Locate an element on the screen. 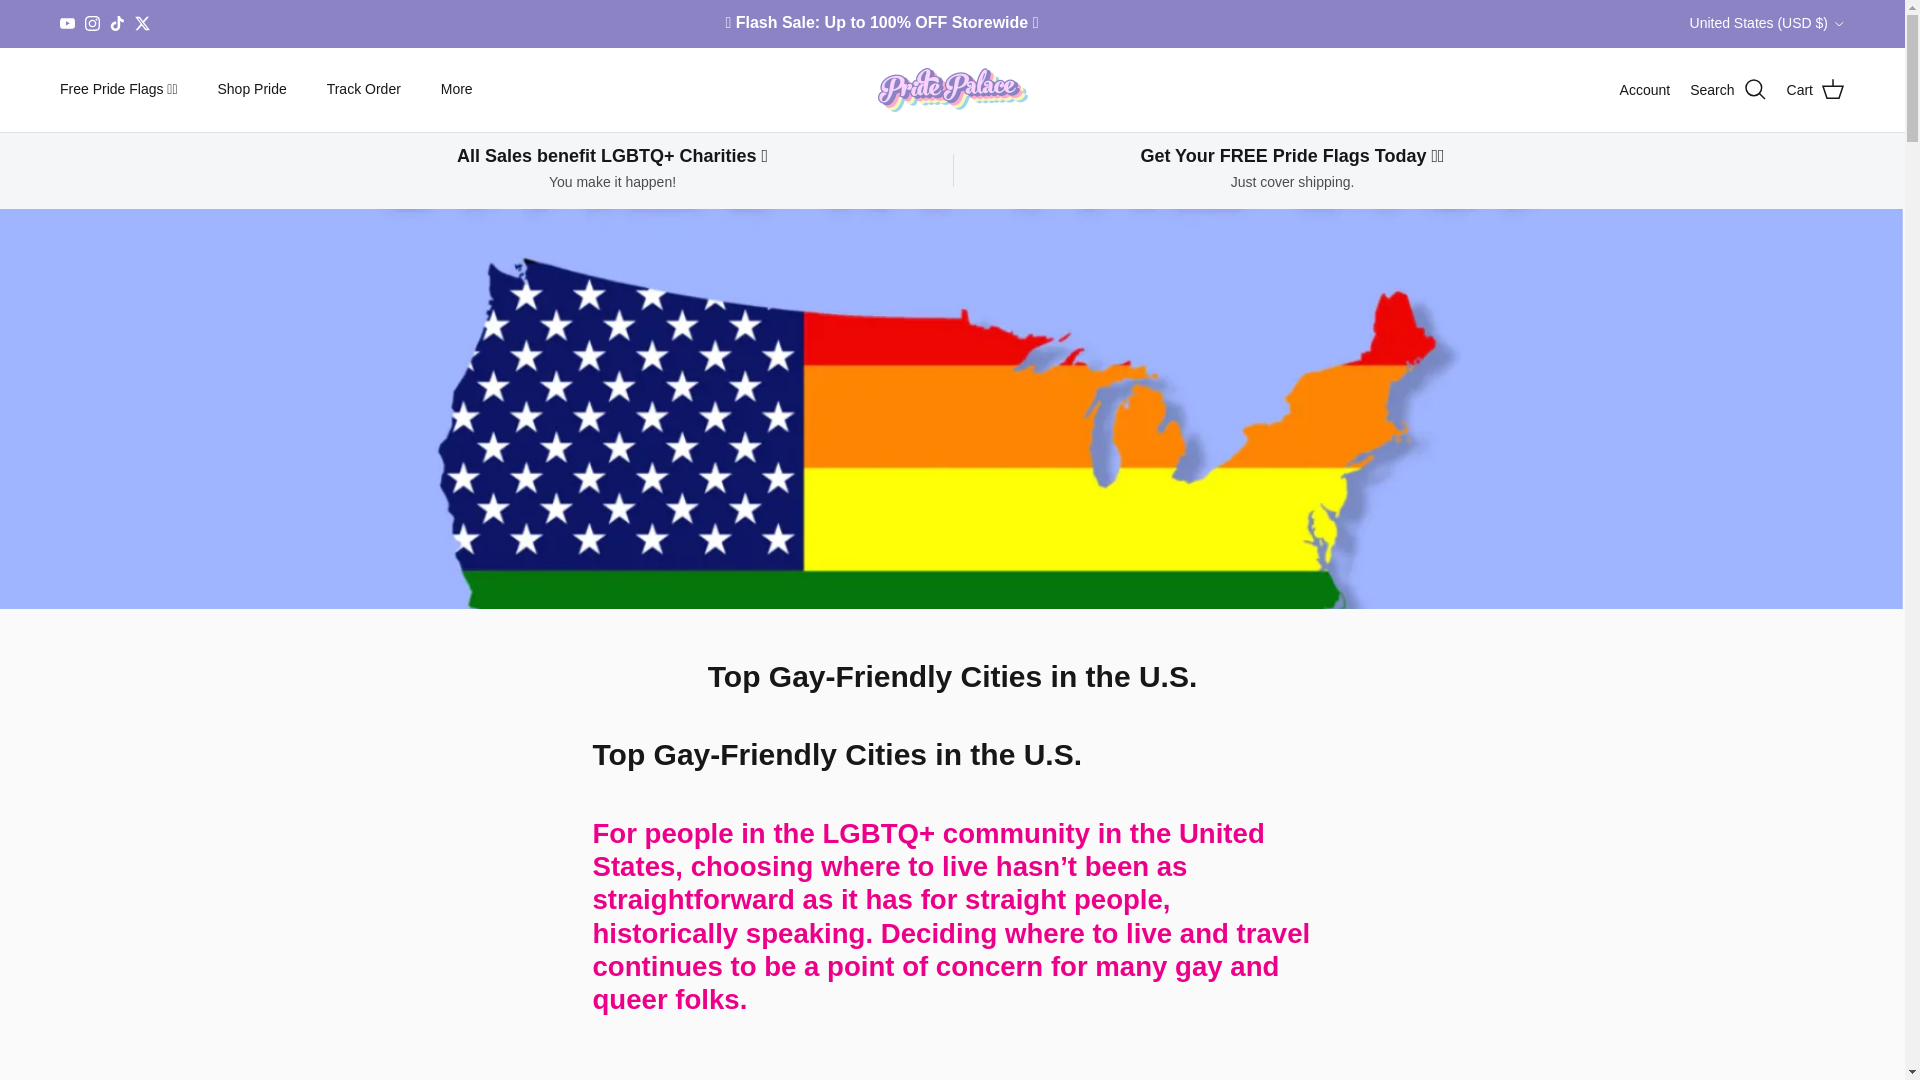 The width and height of the screenshot is (1920, 1080). Track Order is located at coordinates (364, 90).